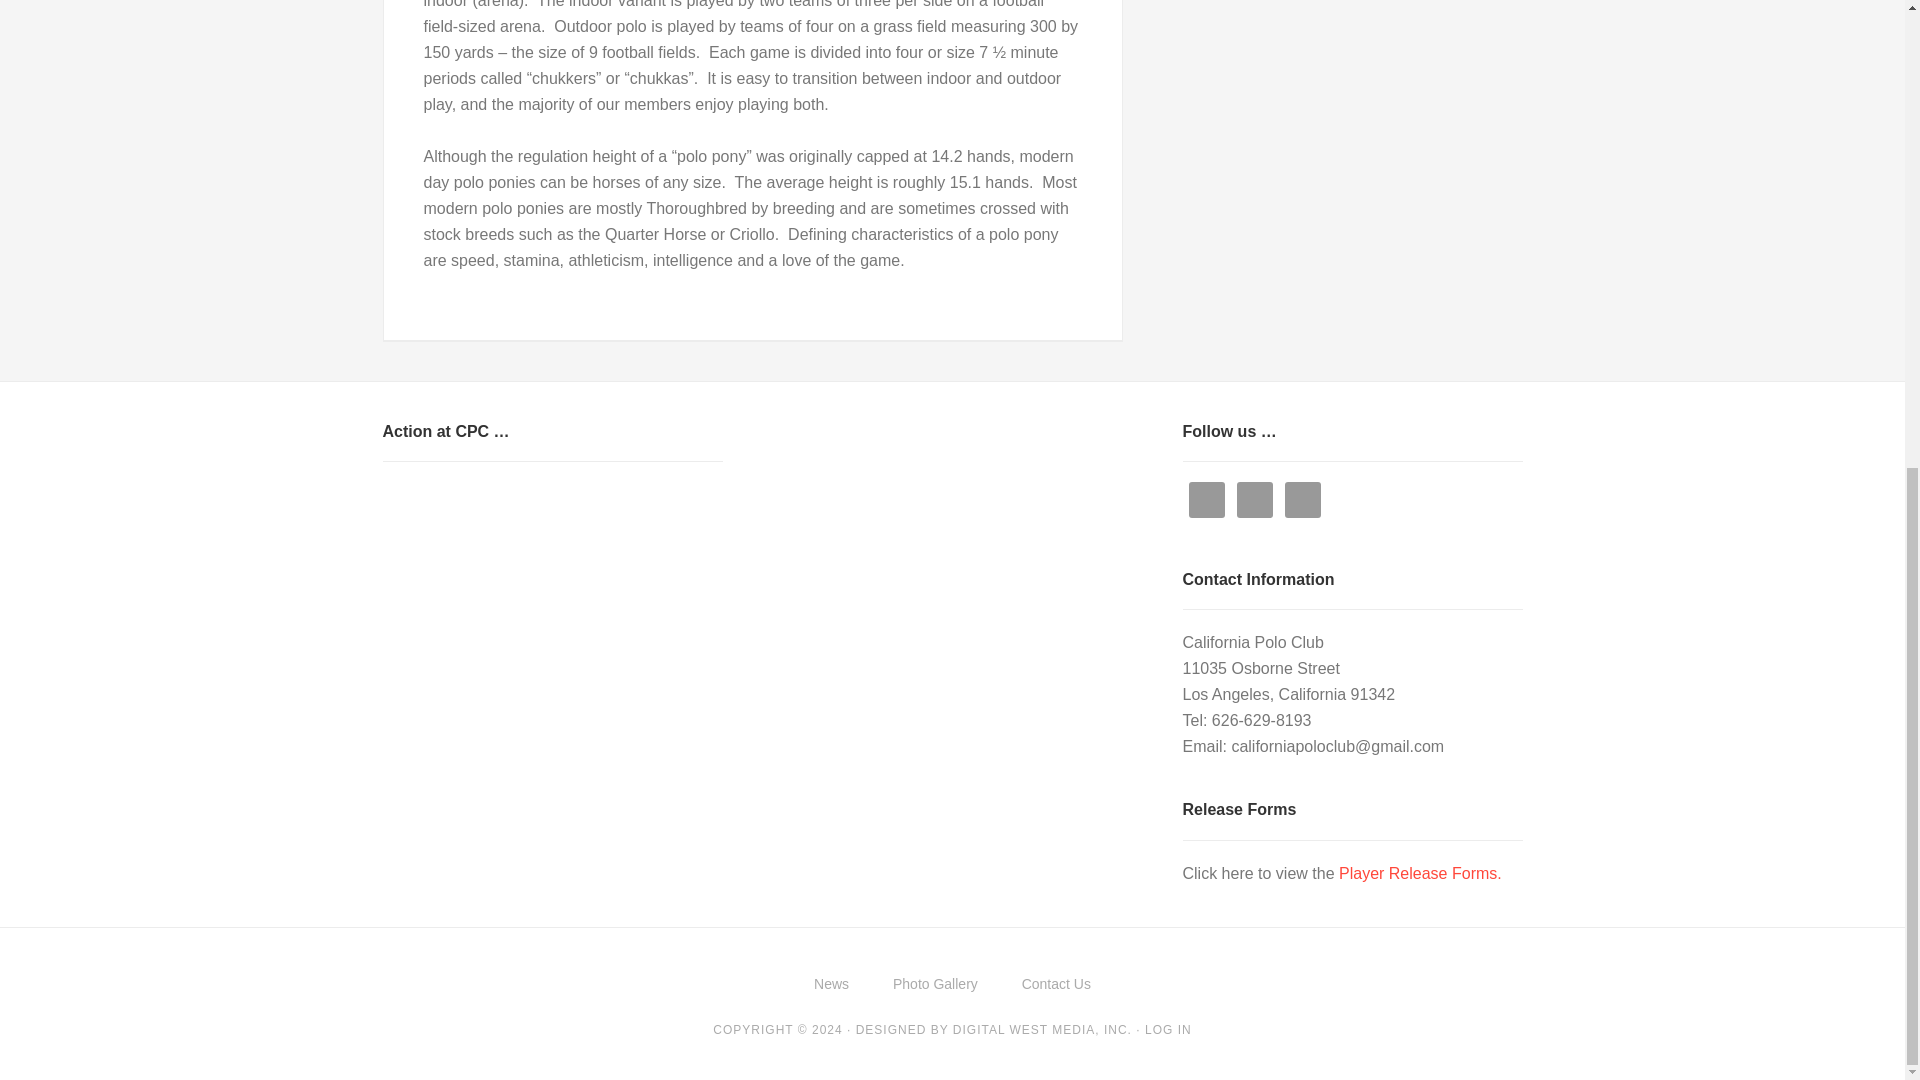  Describe the element at coordinates (1420, 874) in the screenshot. I see `Player Release Forms.` at that location.